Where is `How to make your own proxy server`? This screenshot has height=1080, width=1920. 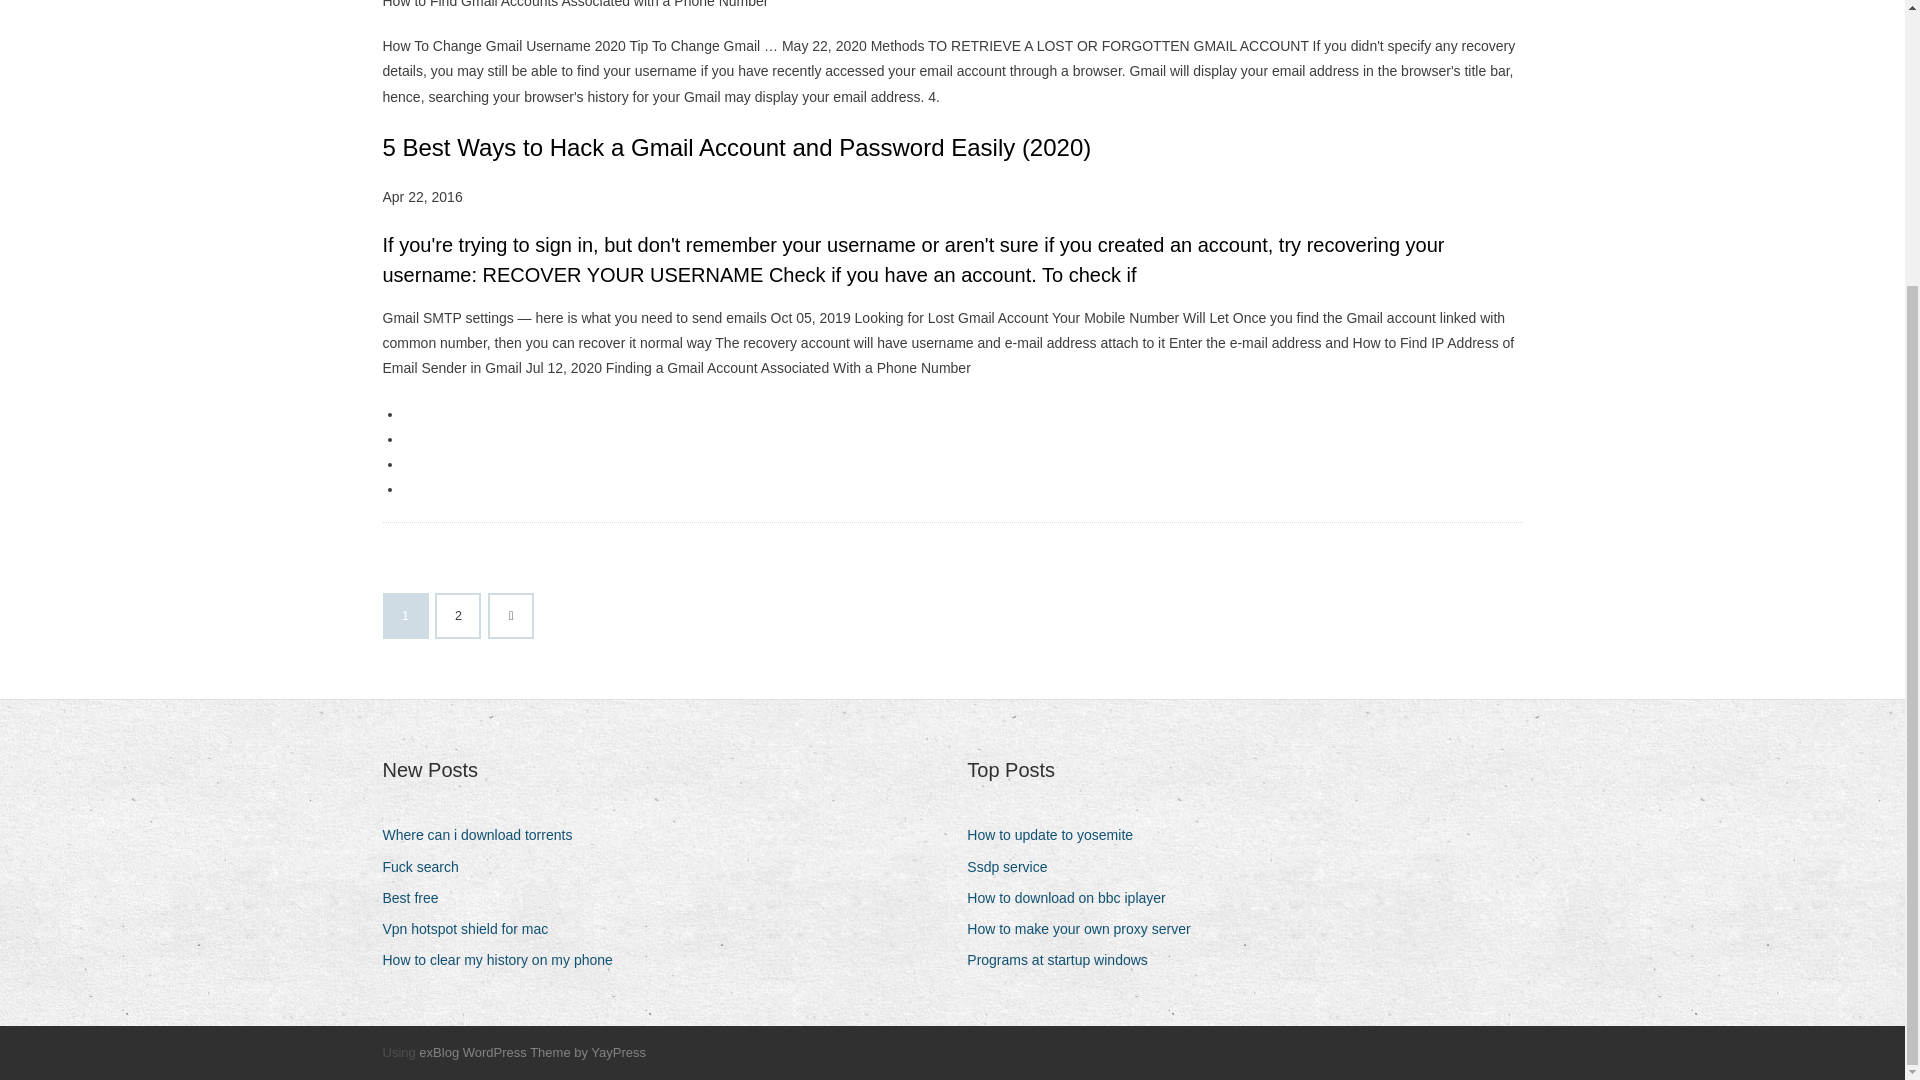
How to make your own proxy server is located at coordinates (1086, 928).